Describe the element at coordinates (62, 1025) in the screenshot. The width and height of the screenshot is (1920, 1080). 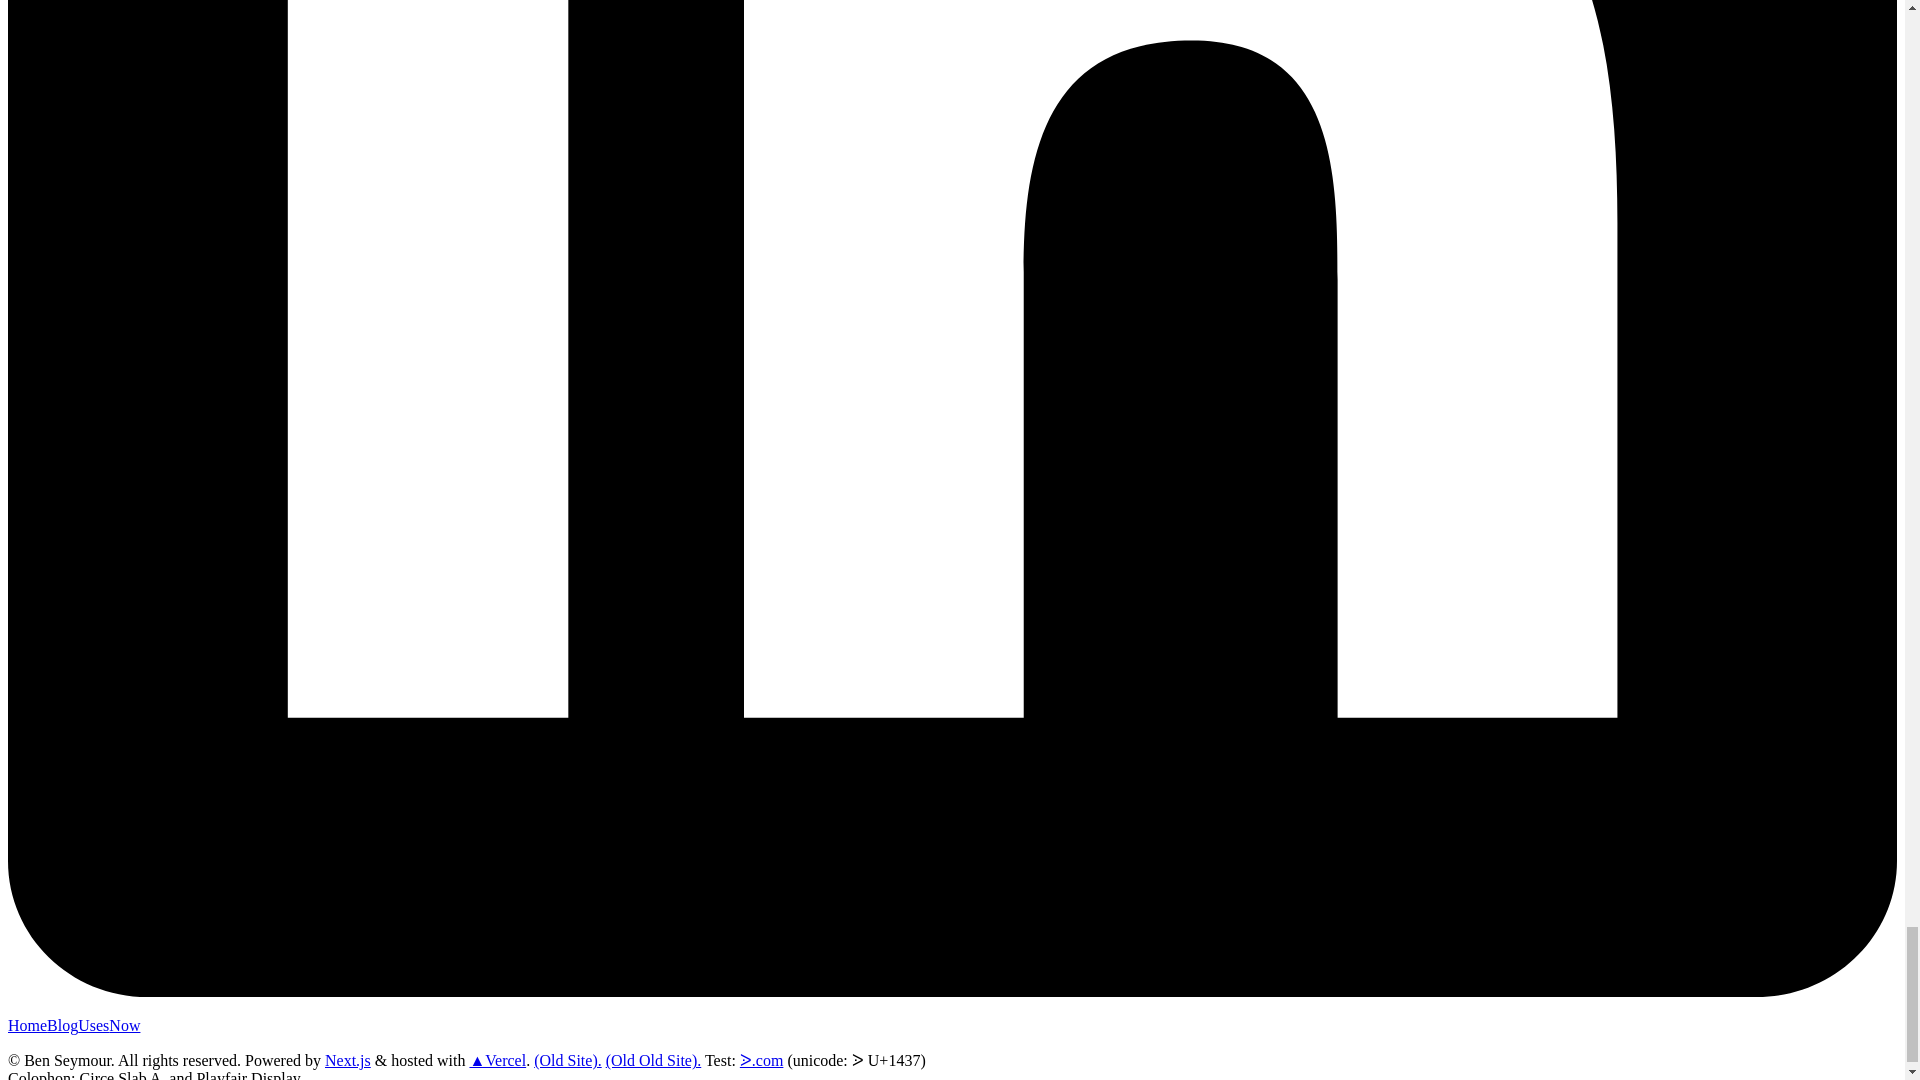
I see `Blog` at that location.